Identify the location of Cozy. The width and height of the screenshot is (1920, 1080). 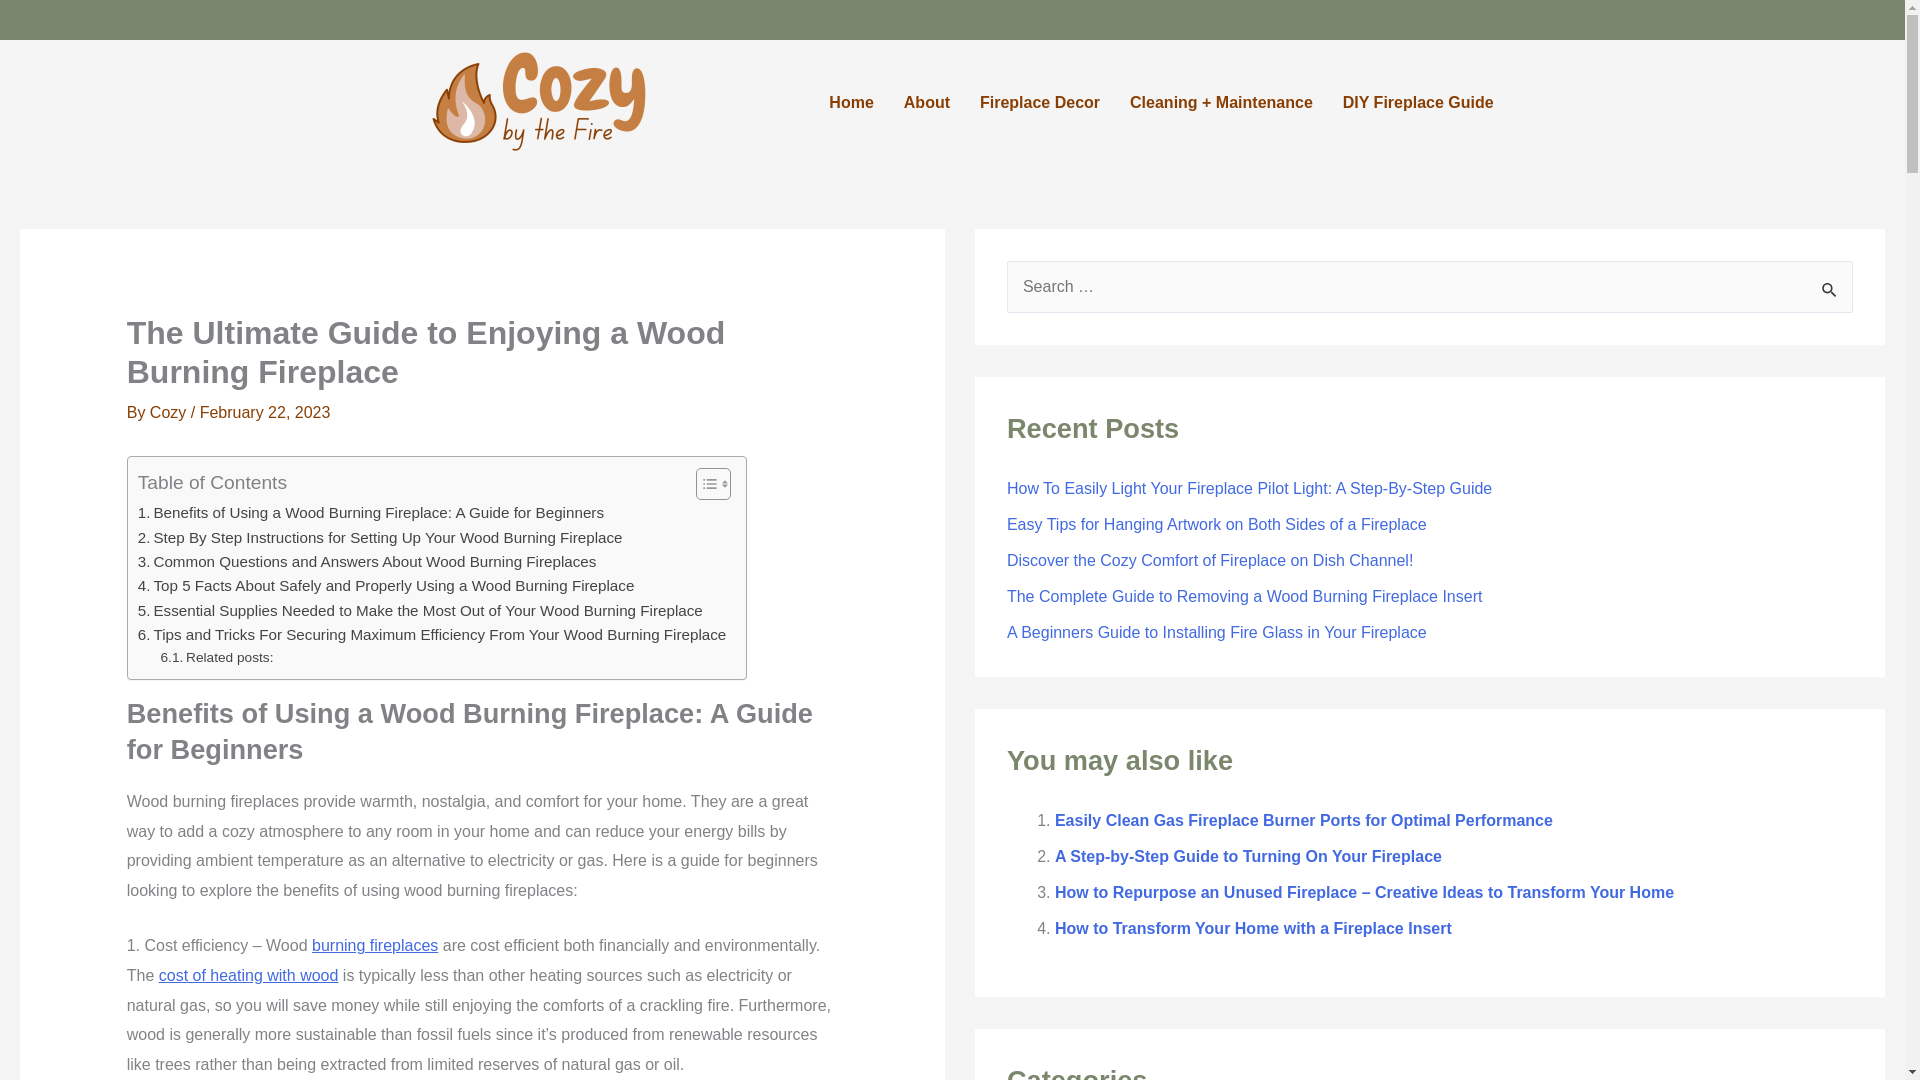
(170, 412).